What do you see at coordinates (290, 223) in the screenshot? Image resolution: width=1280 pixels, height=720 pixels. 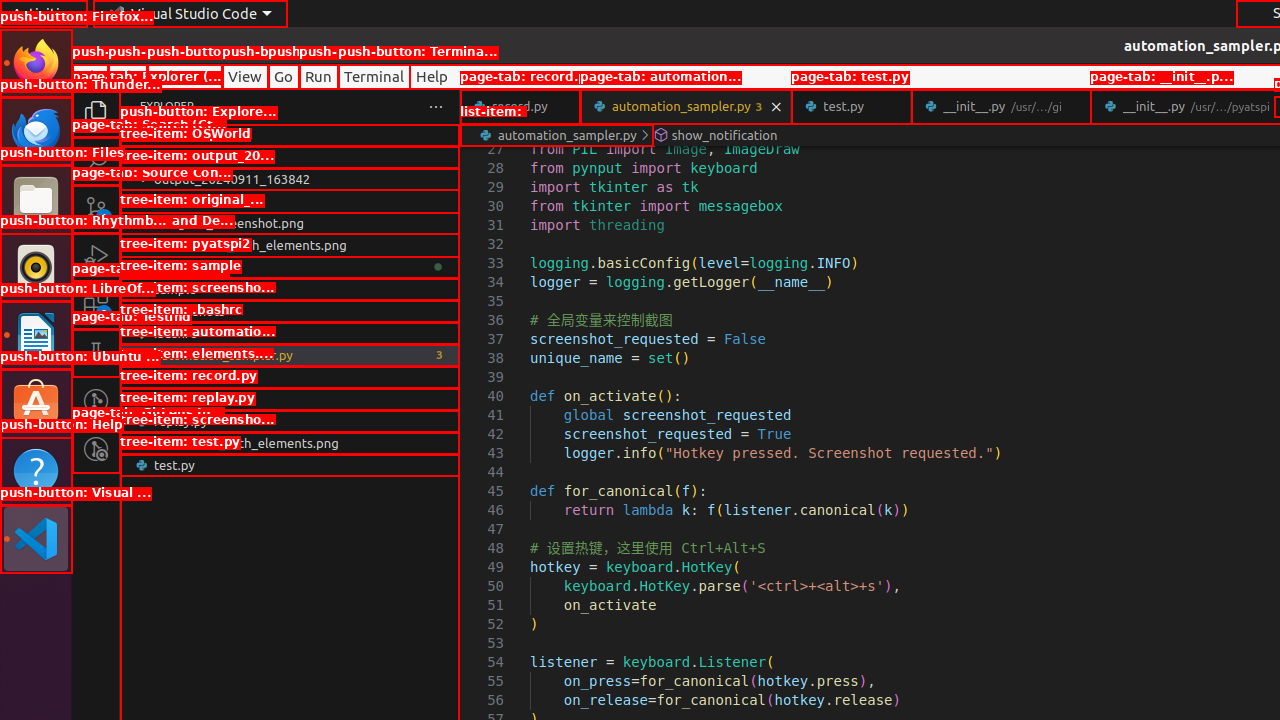 I see `original_screenshot.png` at bounding box center [290, 223].